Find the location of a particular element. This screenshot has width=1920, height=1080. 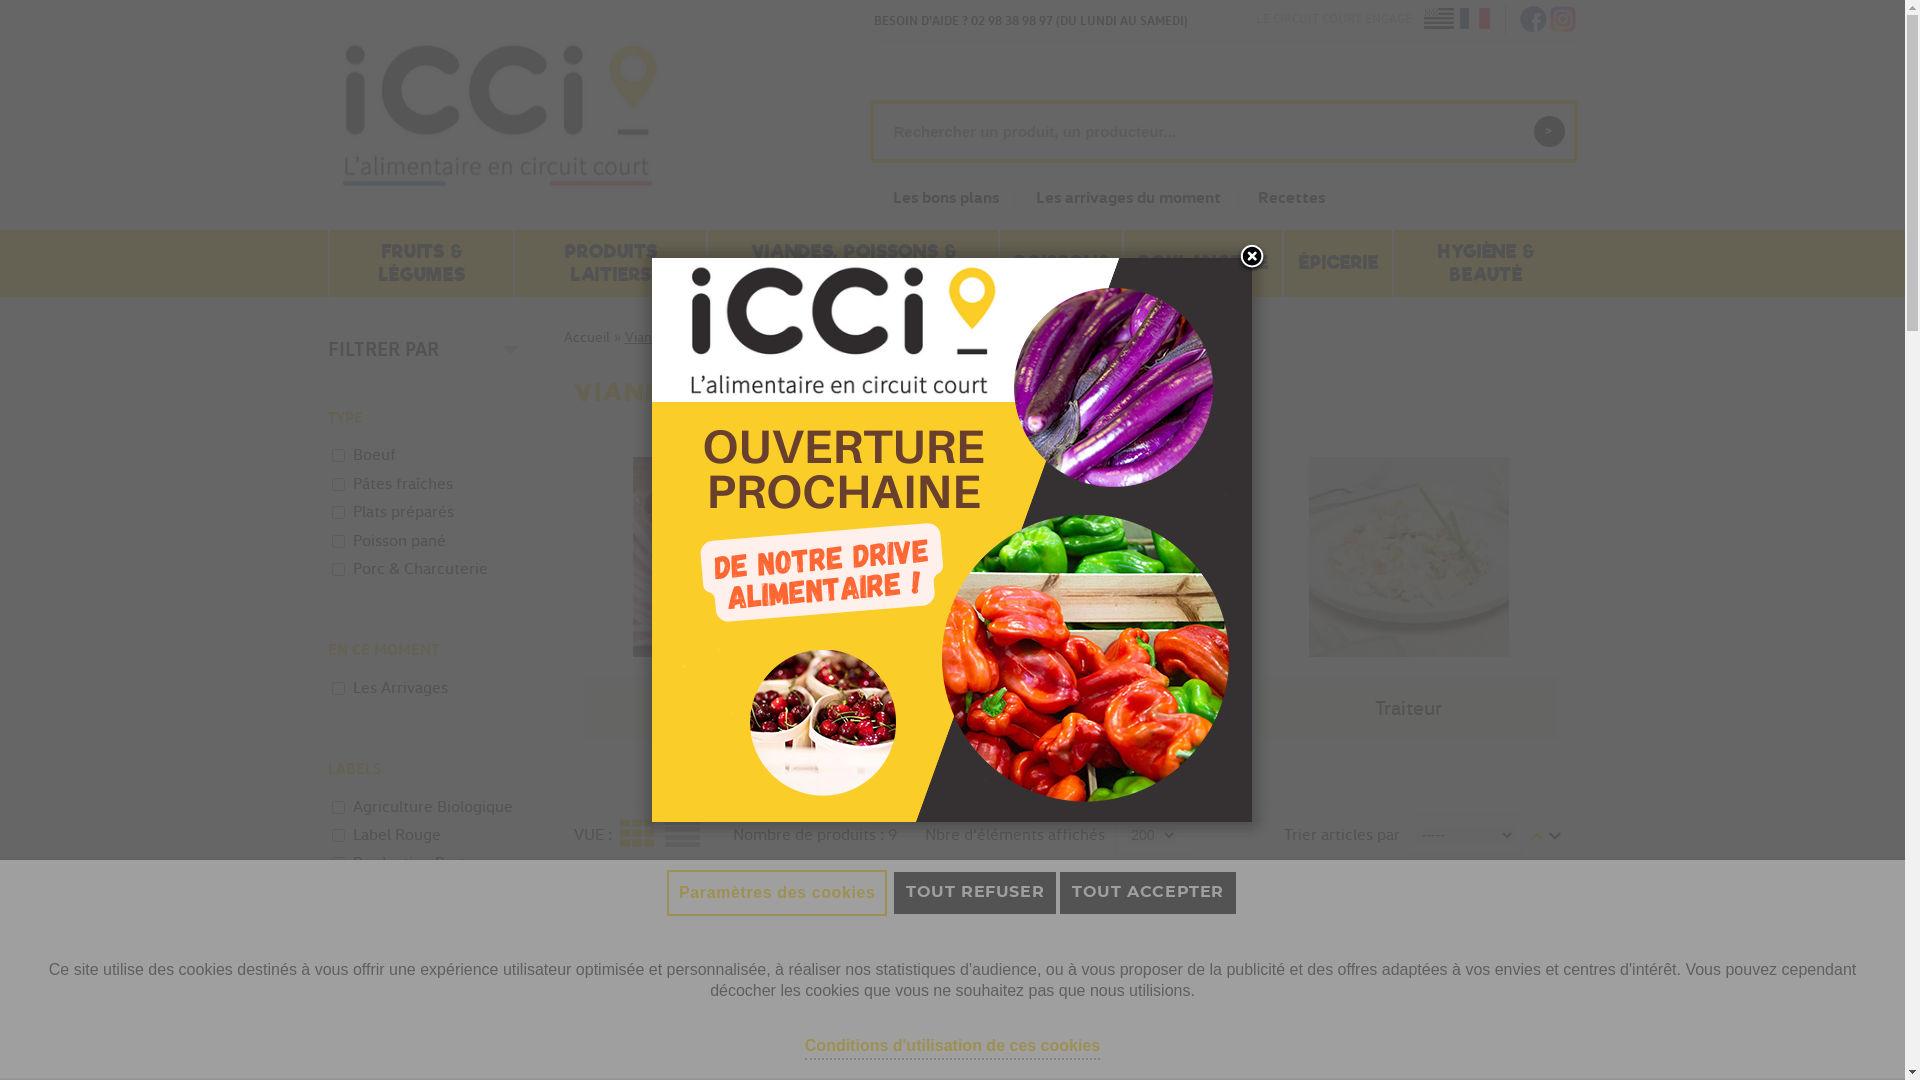

Accueil is located at coordinates (587, 337).